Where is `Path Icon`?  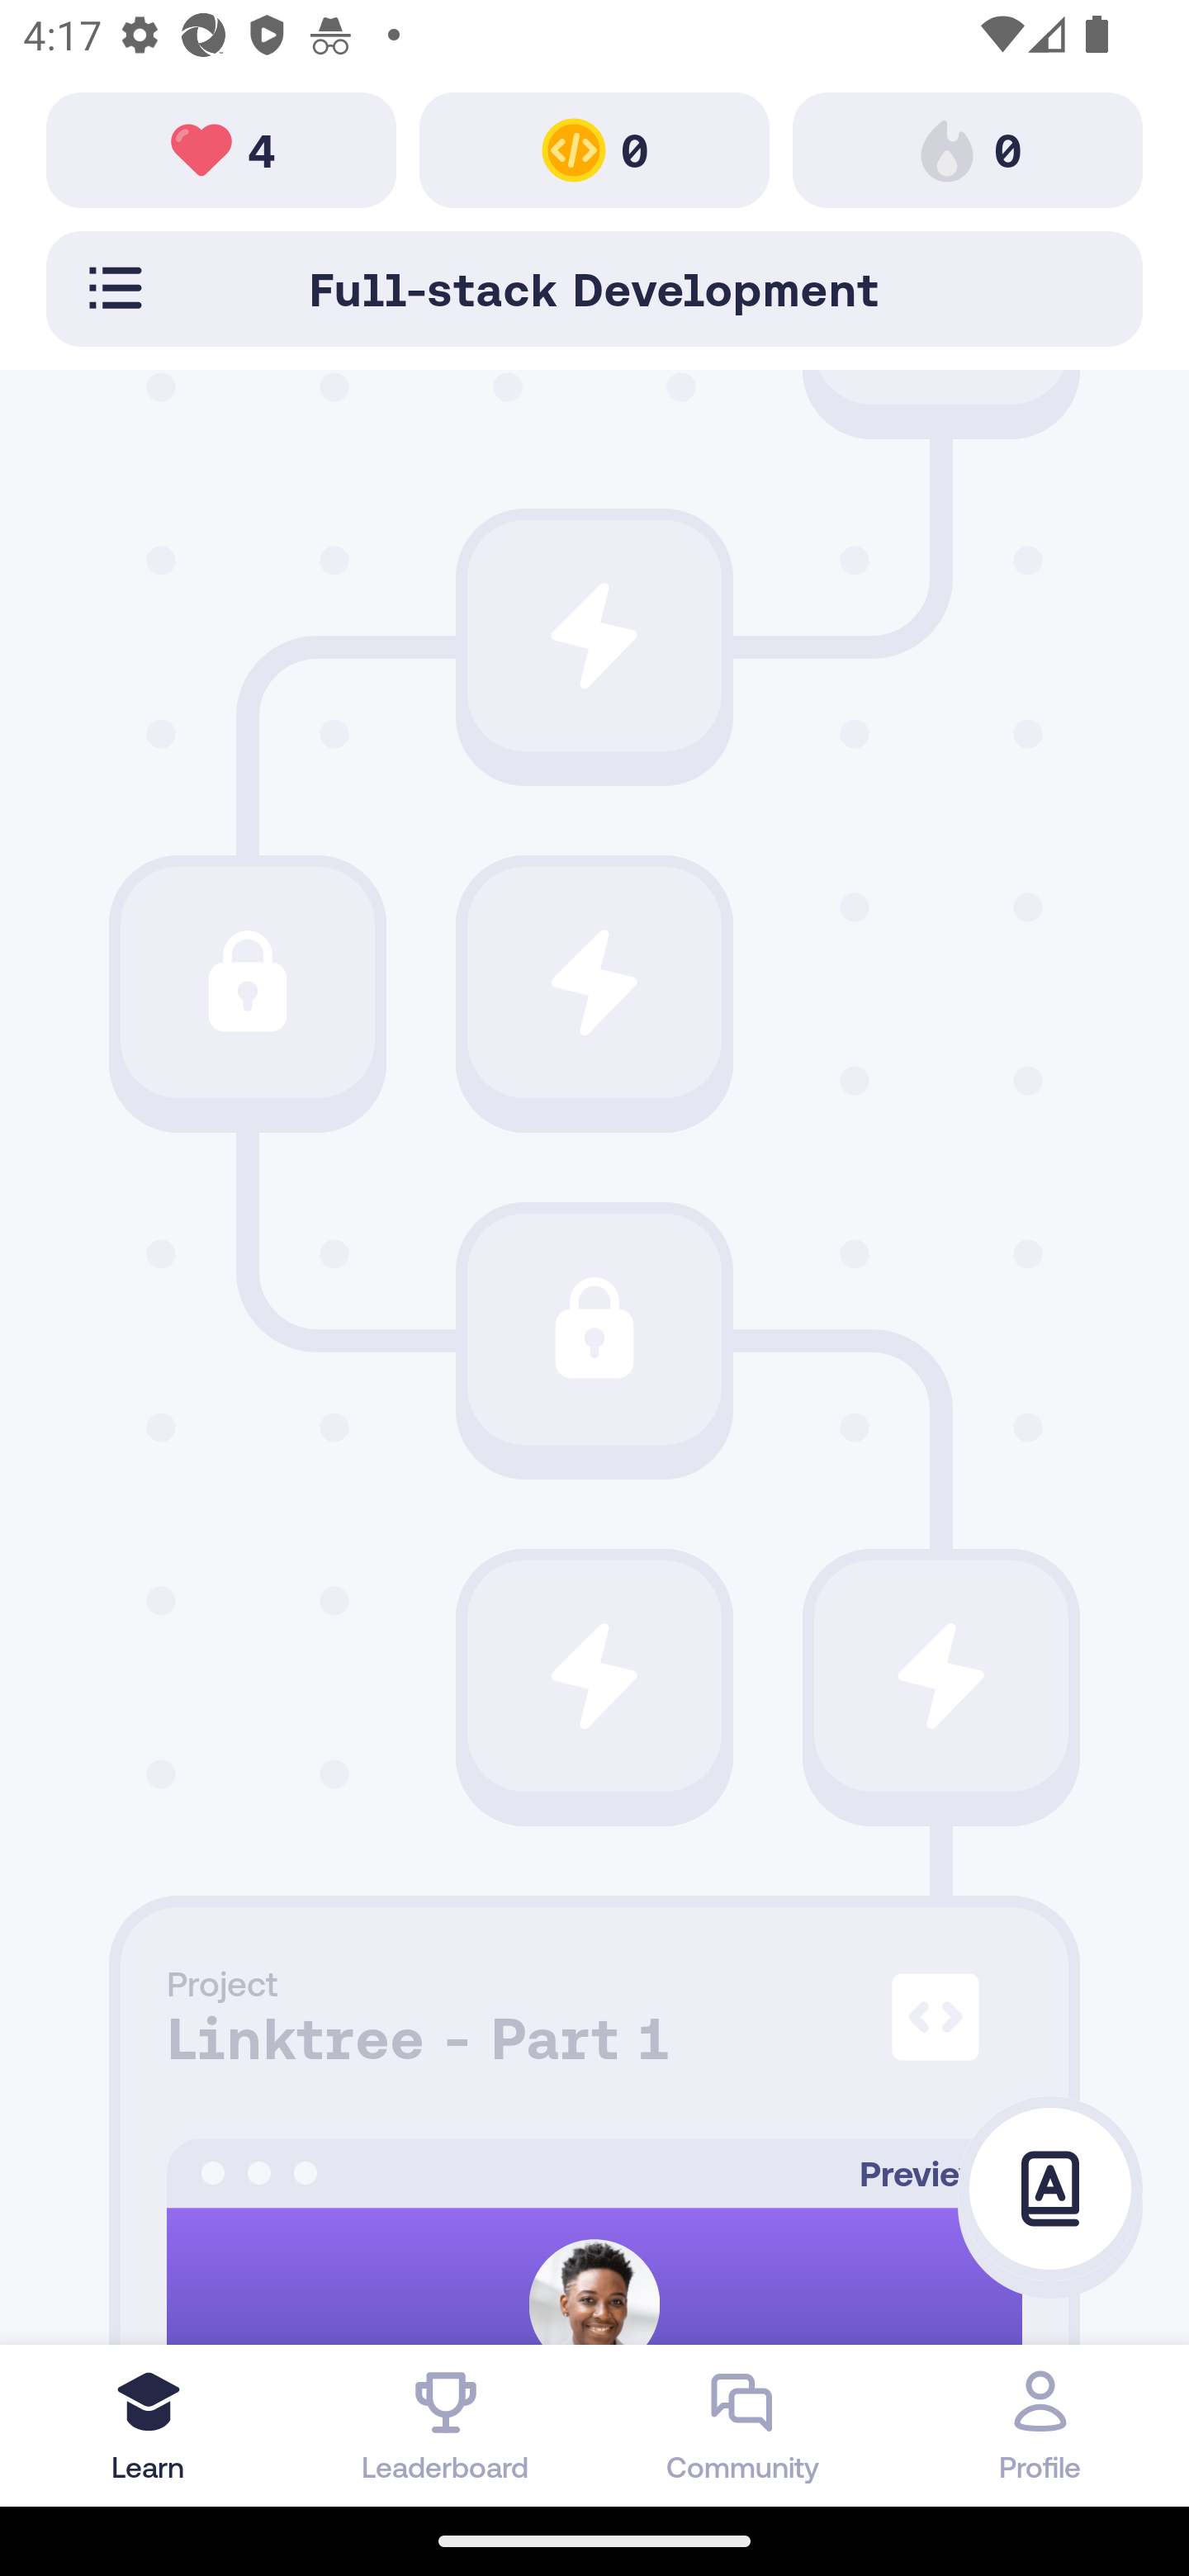
Path Icon is located at coordinates (247, 983).